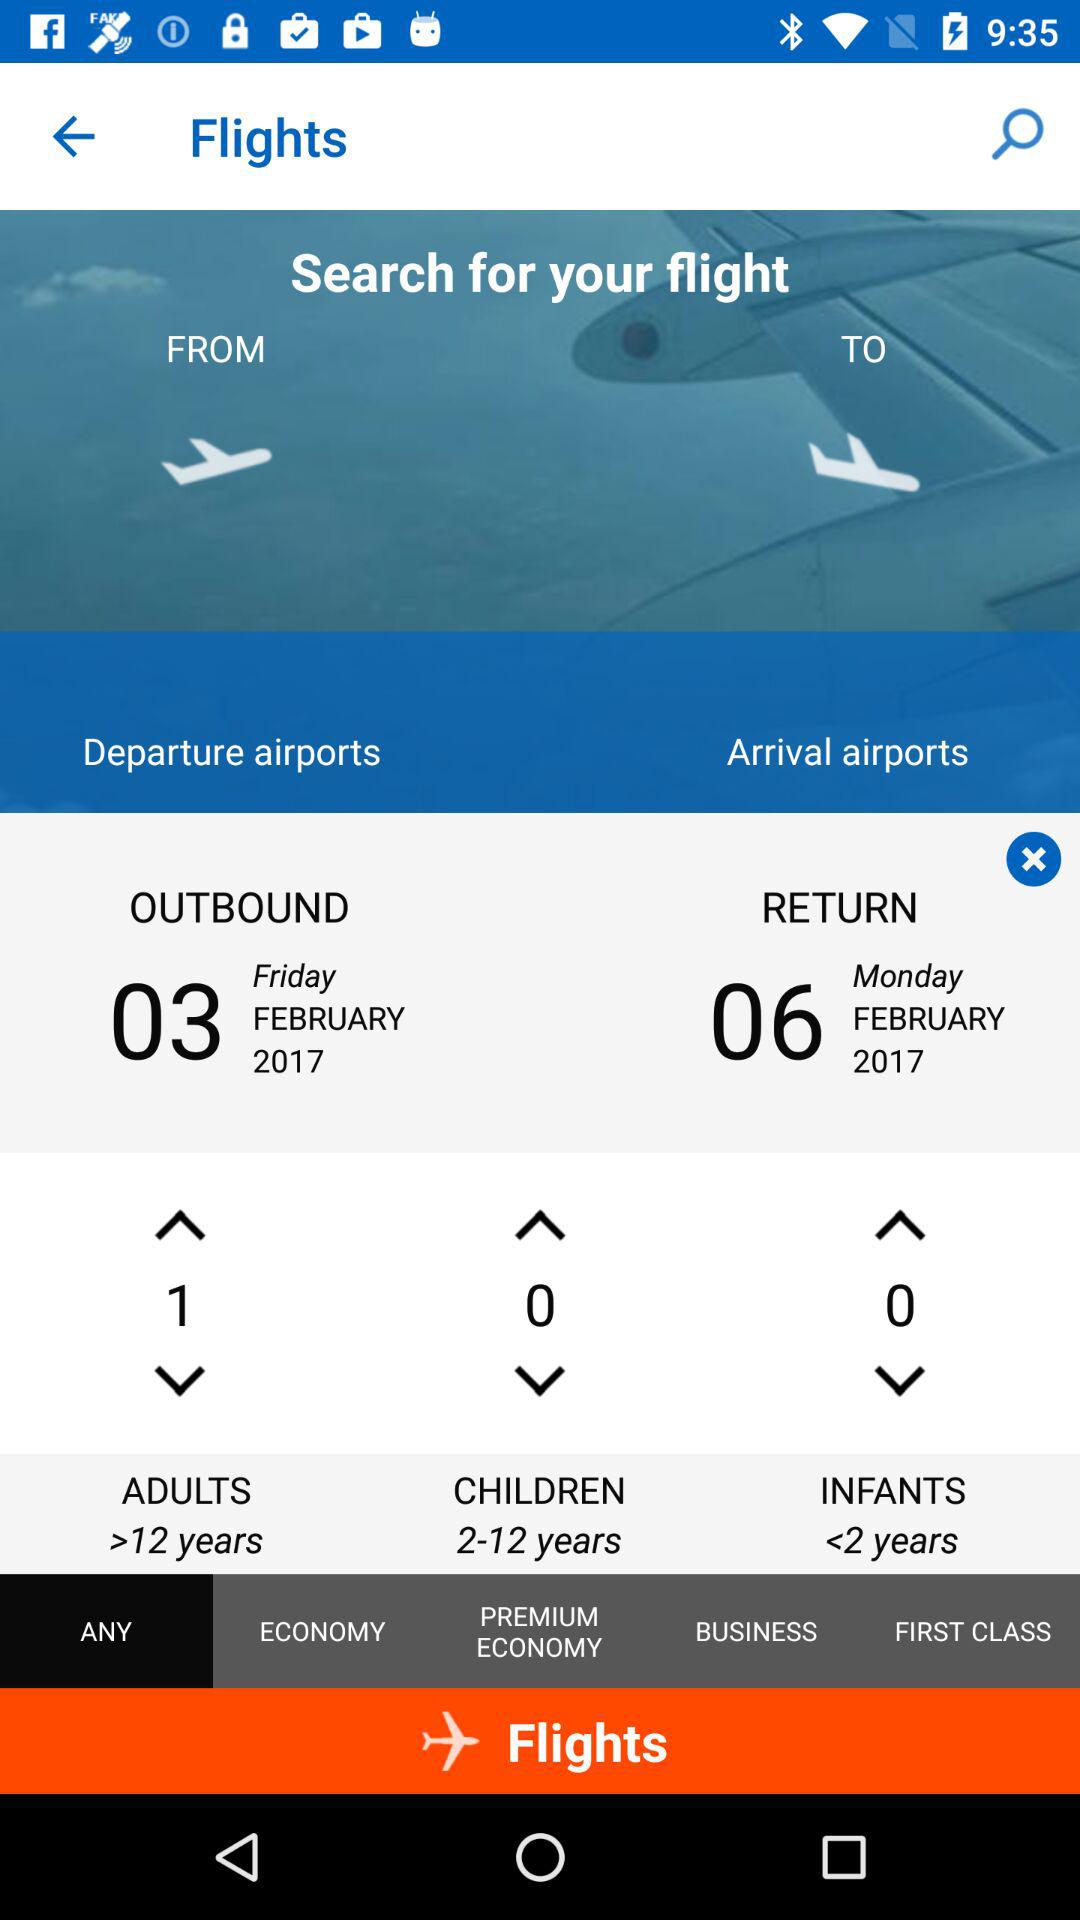 The width and height of the screenshot is (1080, 1920). What do you see at coordinates (73, 136) in the screenshot?
I see `turn on the icon to the left of flights item` at bounding box center [73, 136].